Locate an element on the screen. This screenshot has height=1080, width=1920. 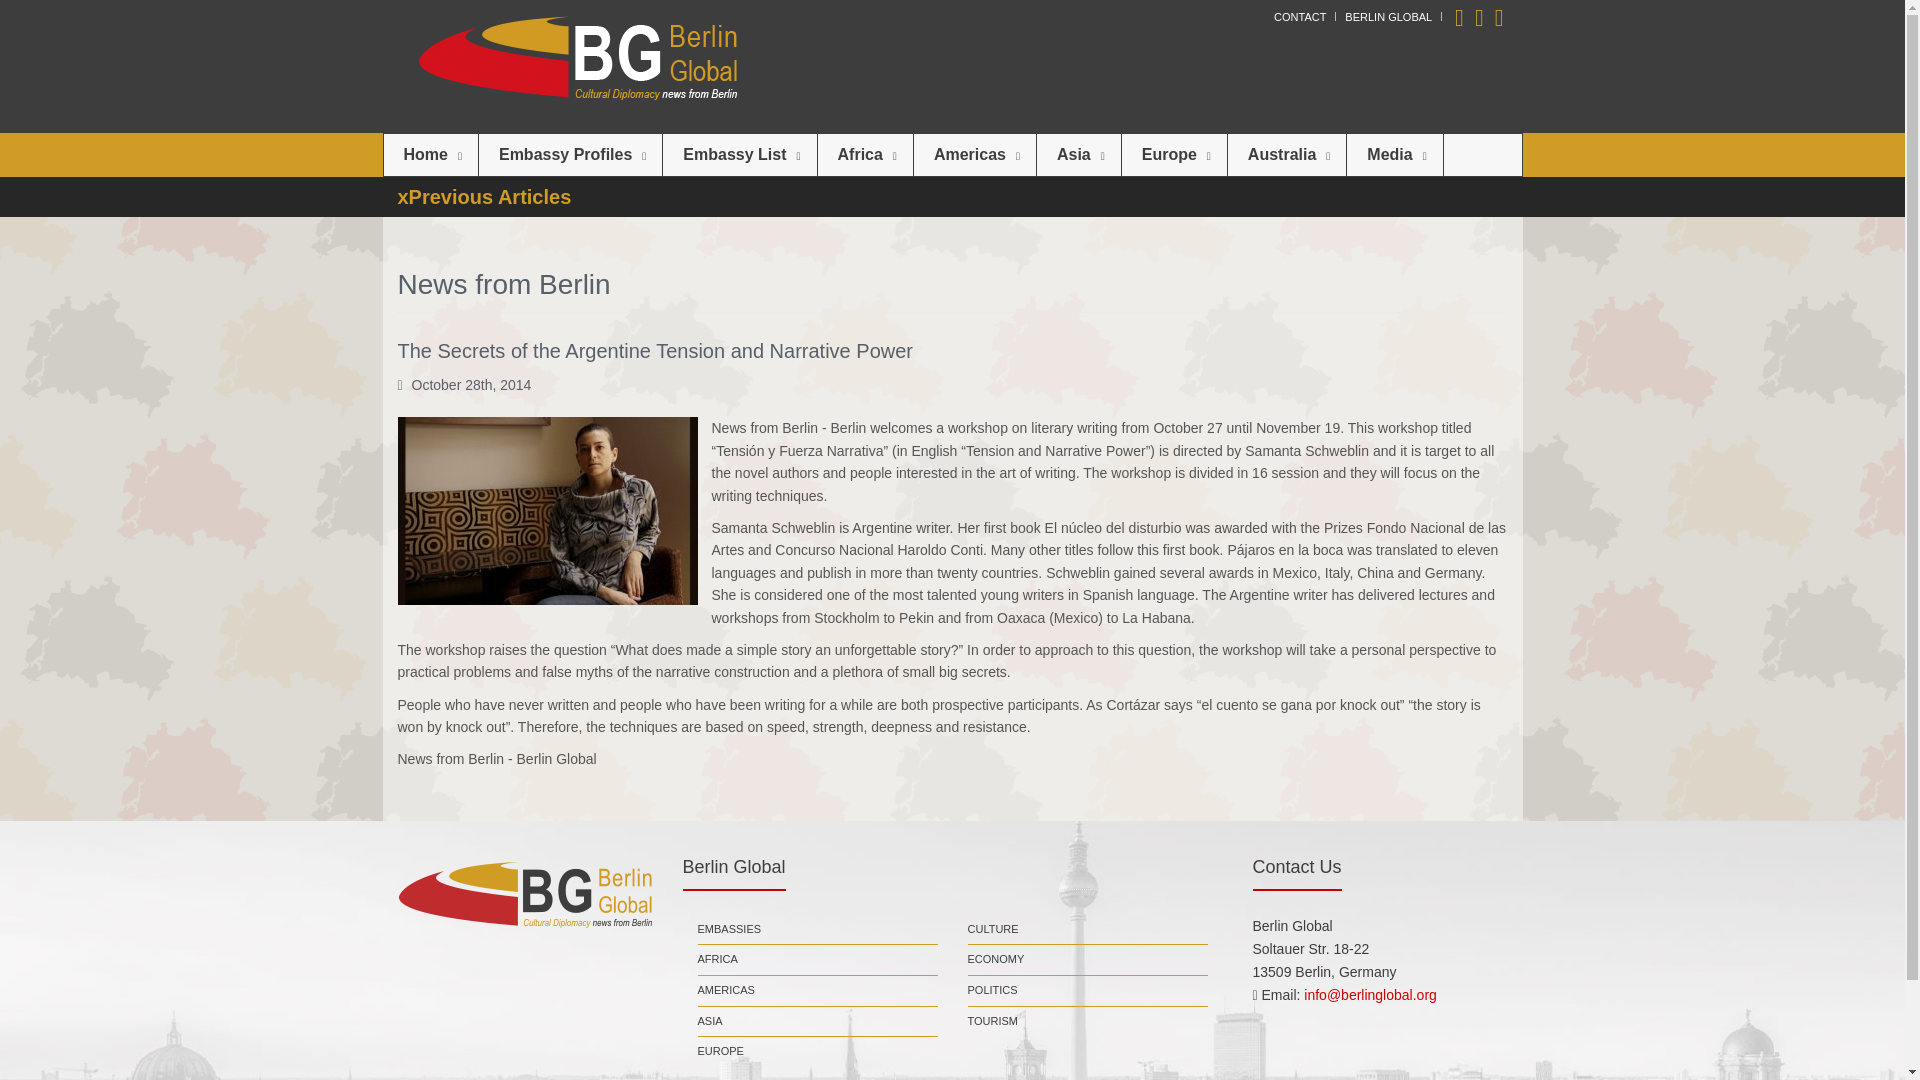
Flickr is located at coordinates (1499, 16).